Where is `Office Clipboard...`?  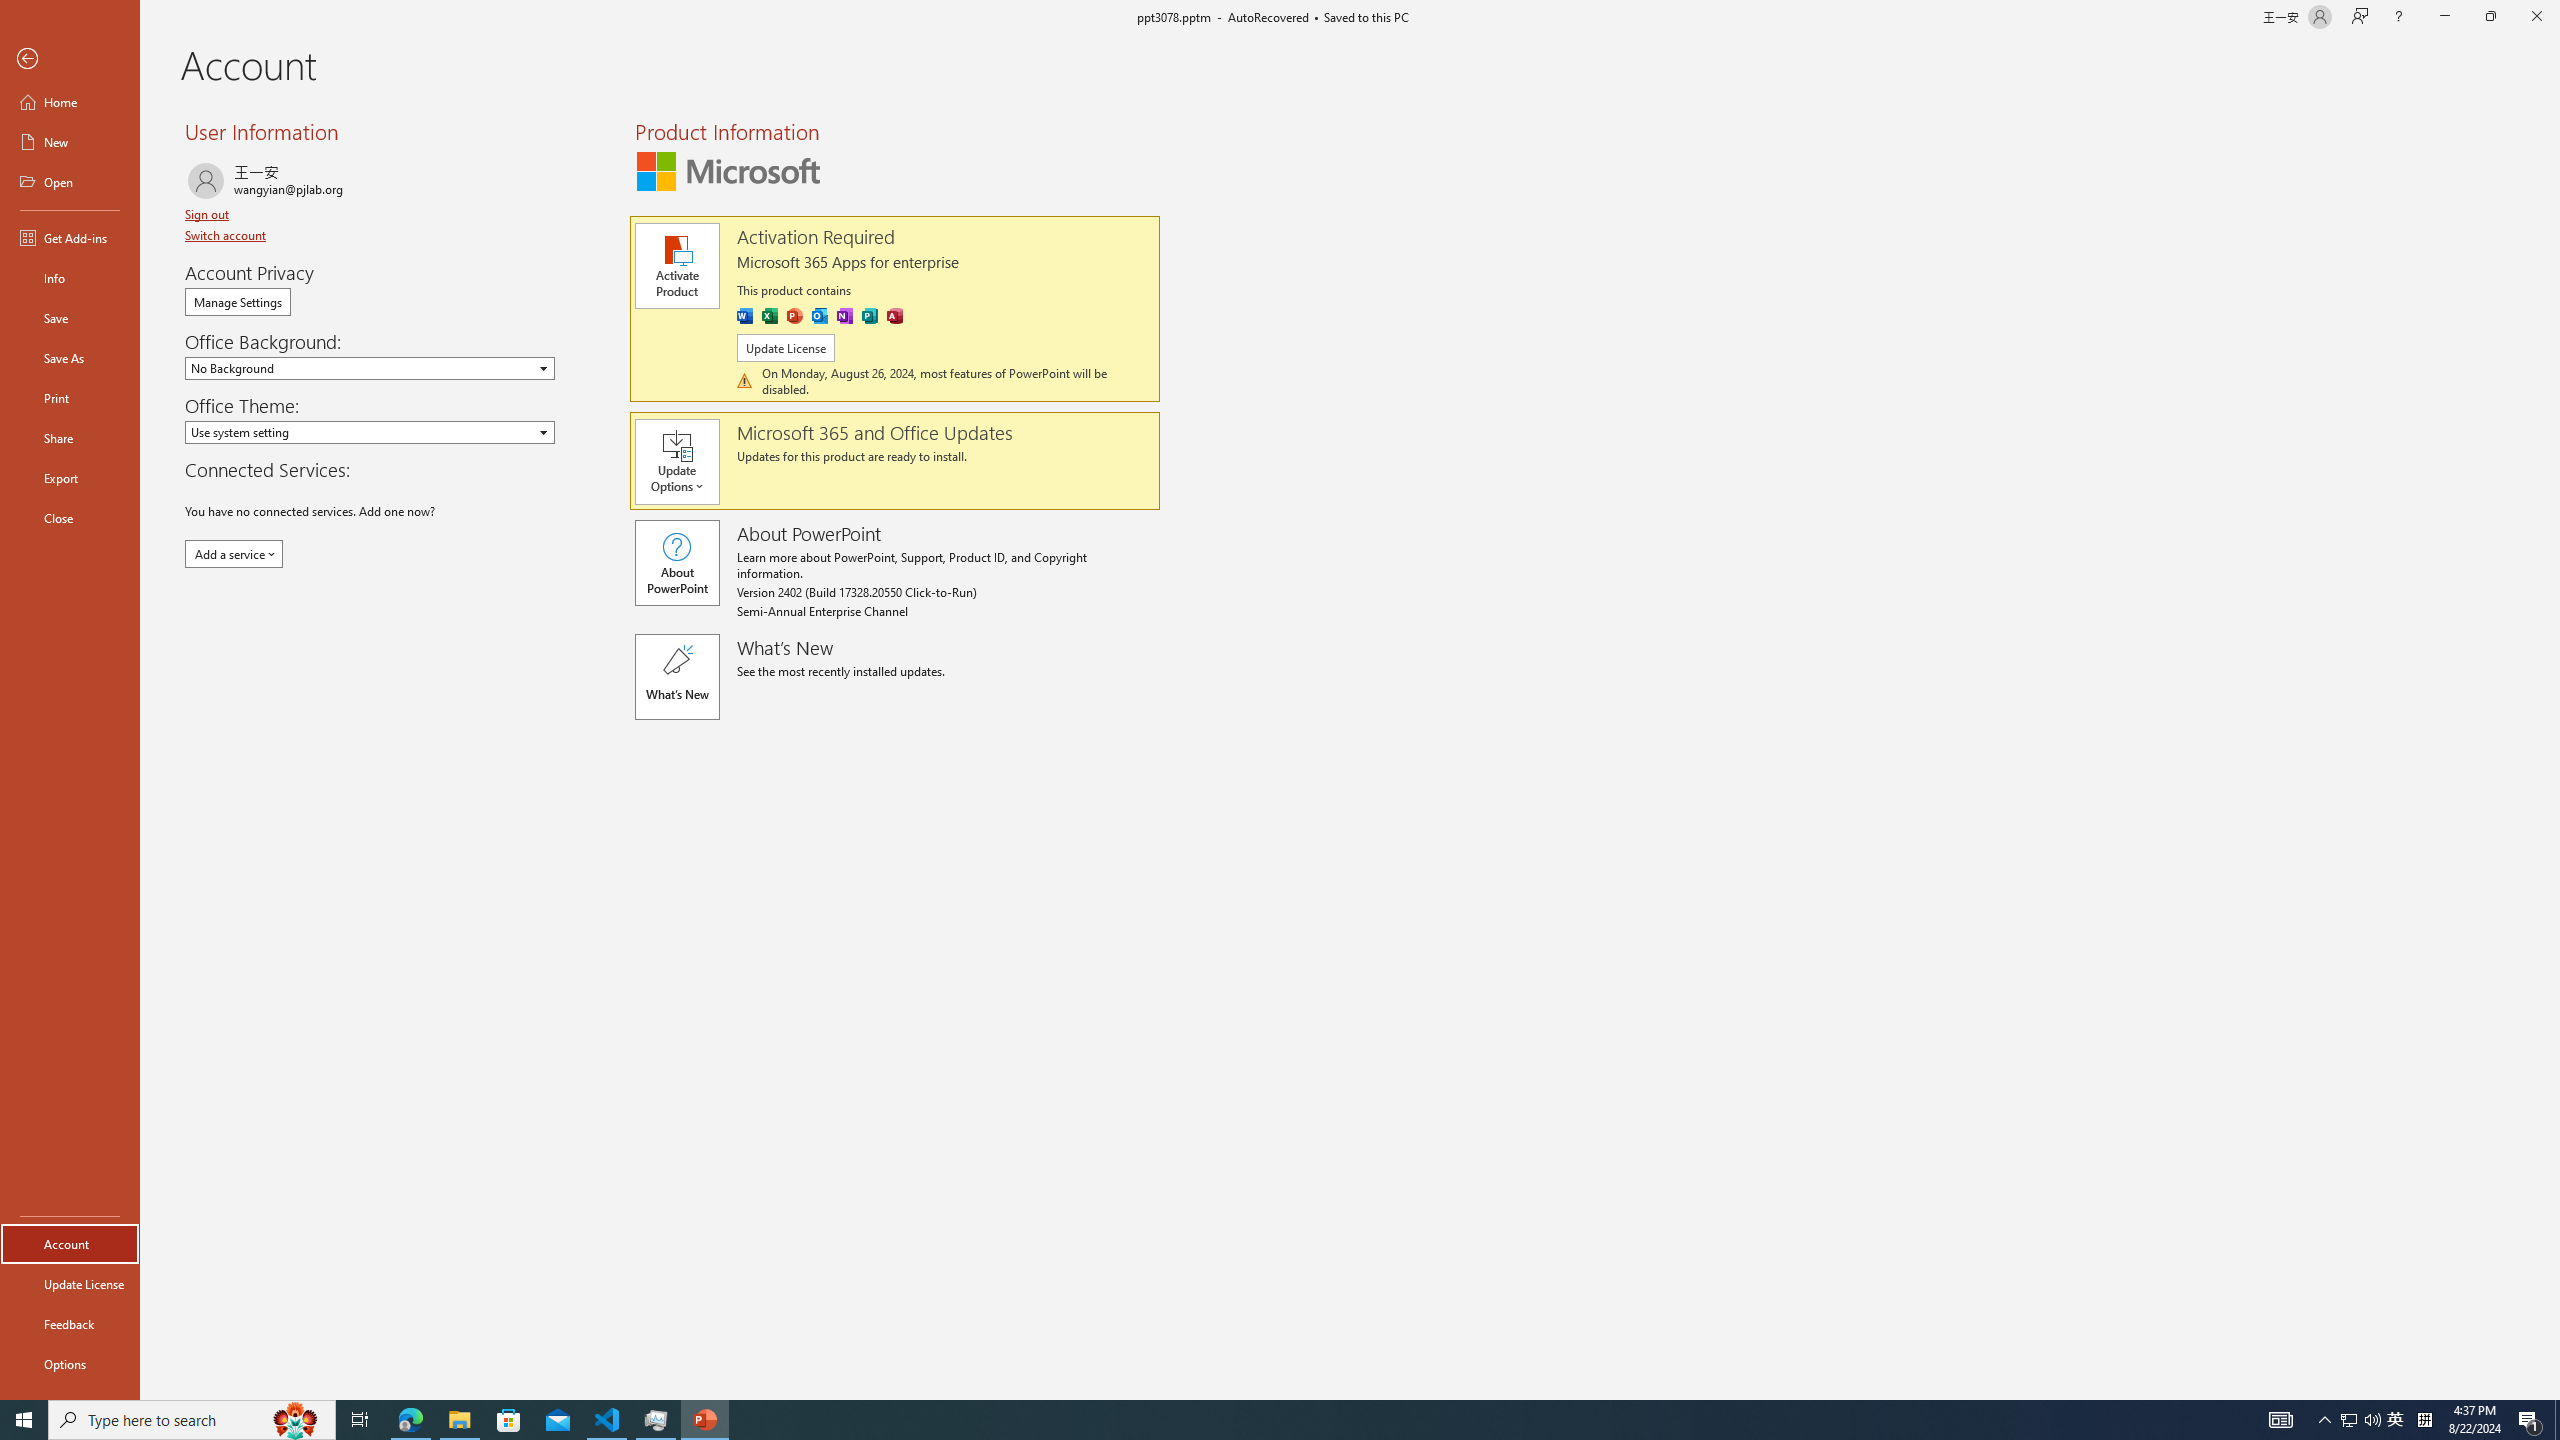
Office Clipboard... is located at coordinates (130, 226).